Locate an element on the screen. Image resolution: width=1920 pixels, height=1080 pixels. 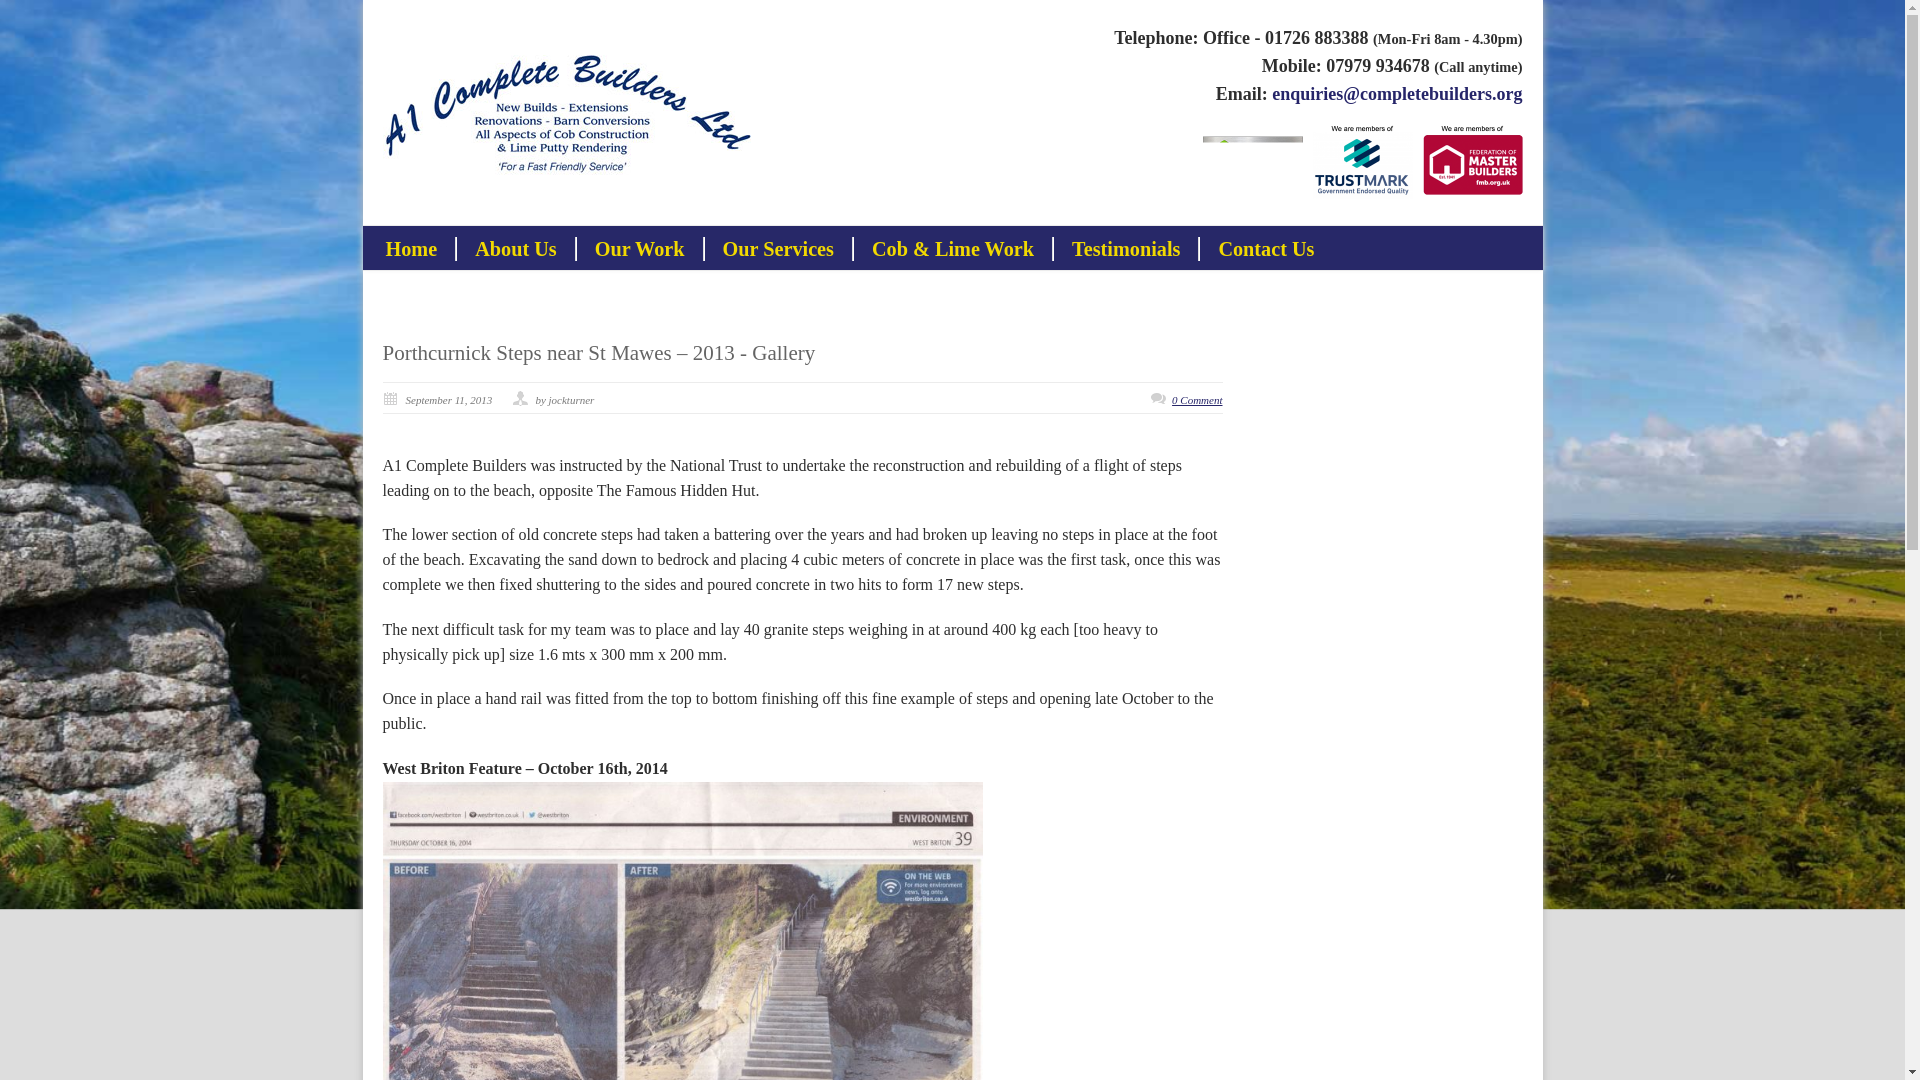
cobandlimecornwall.co.uk is located at coordinates (952, 248).